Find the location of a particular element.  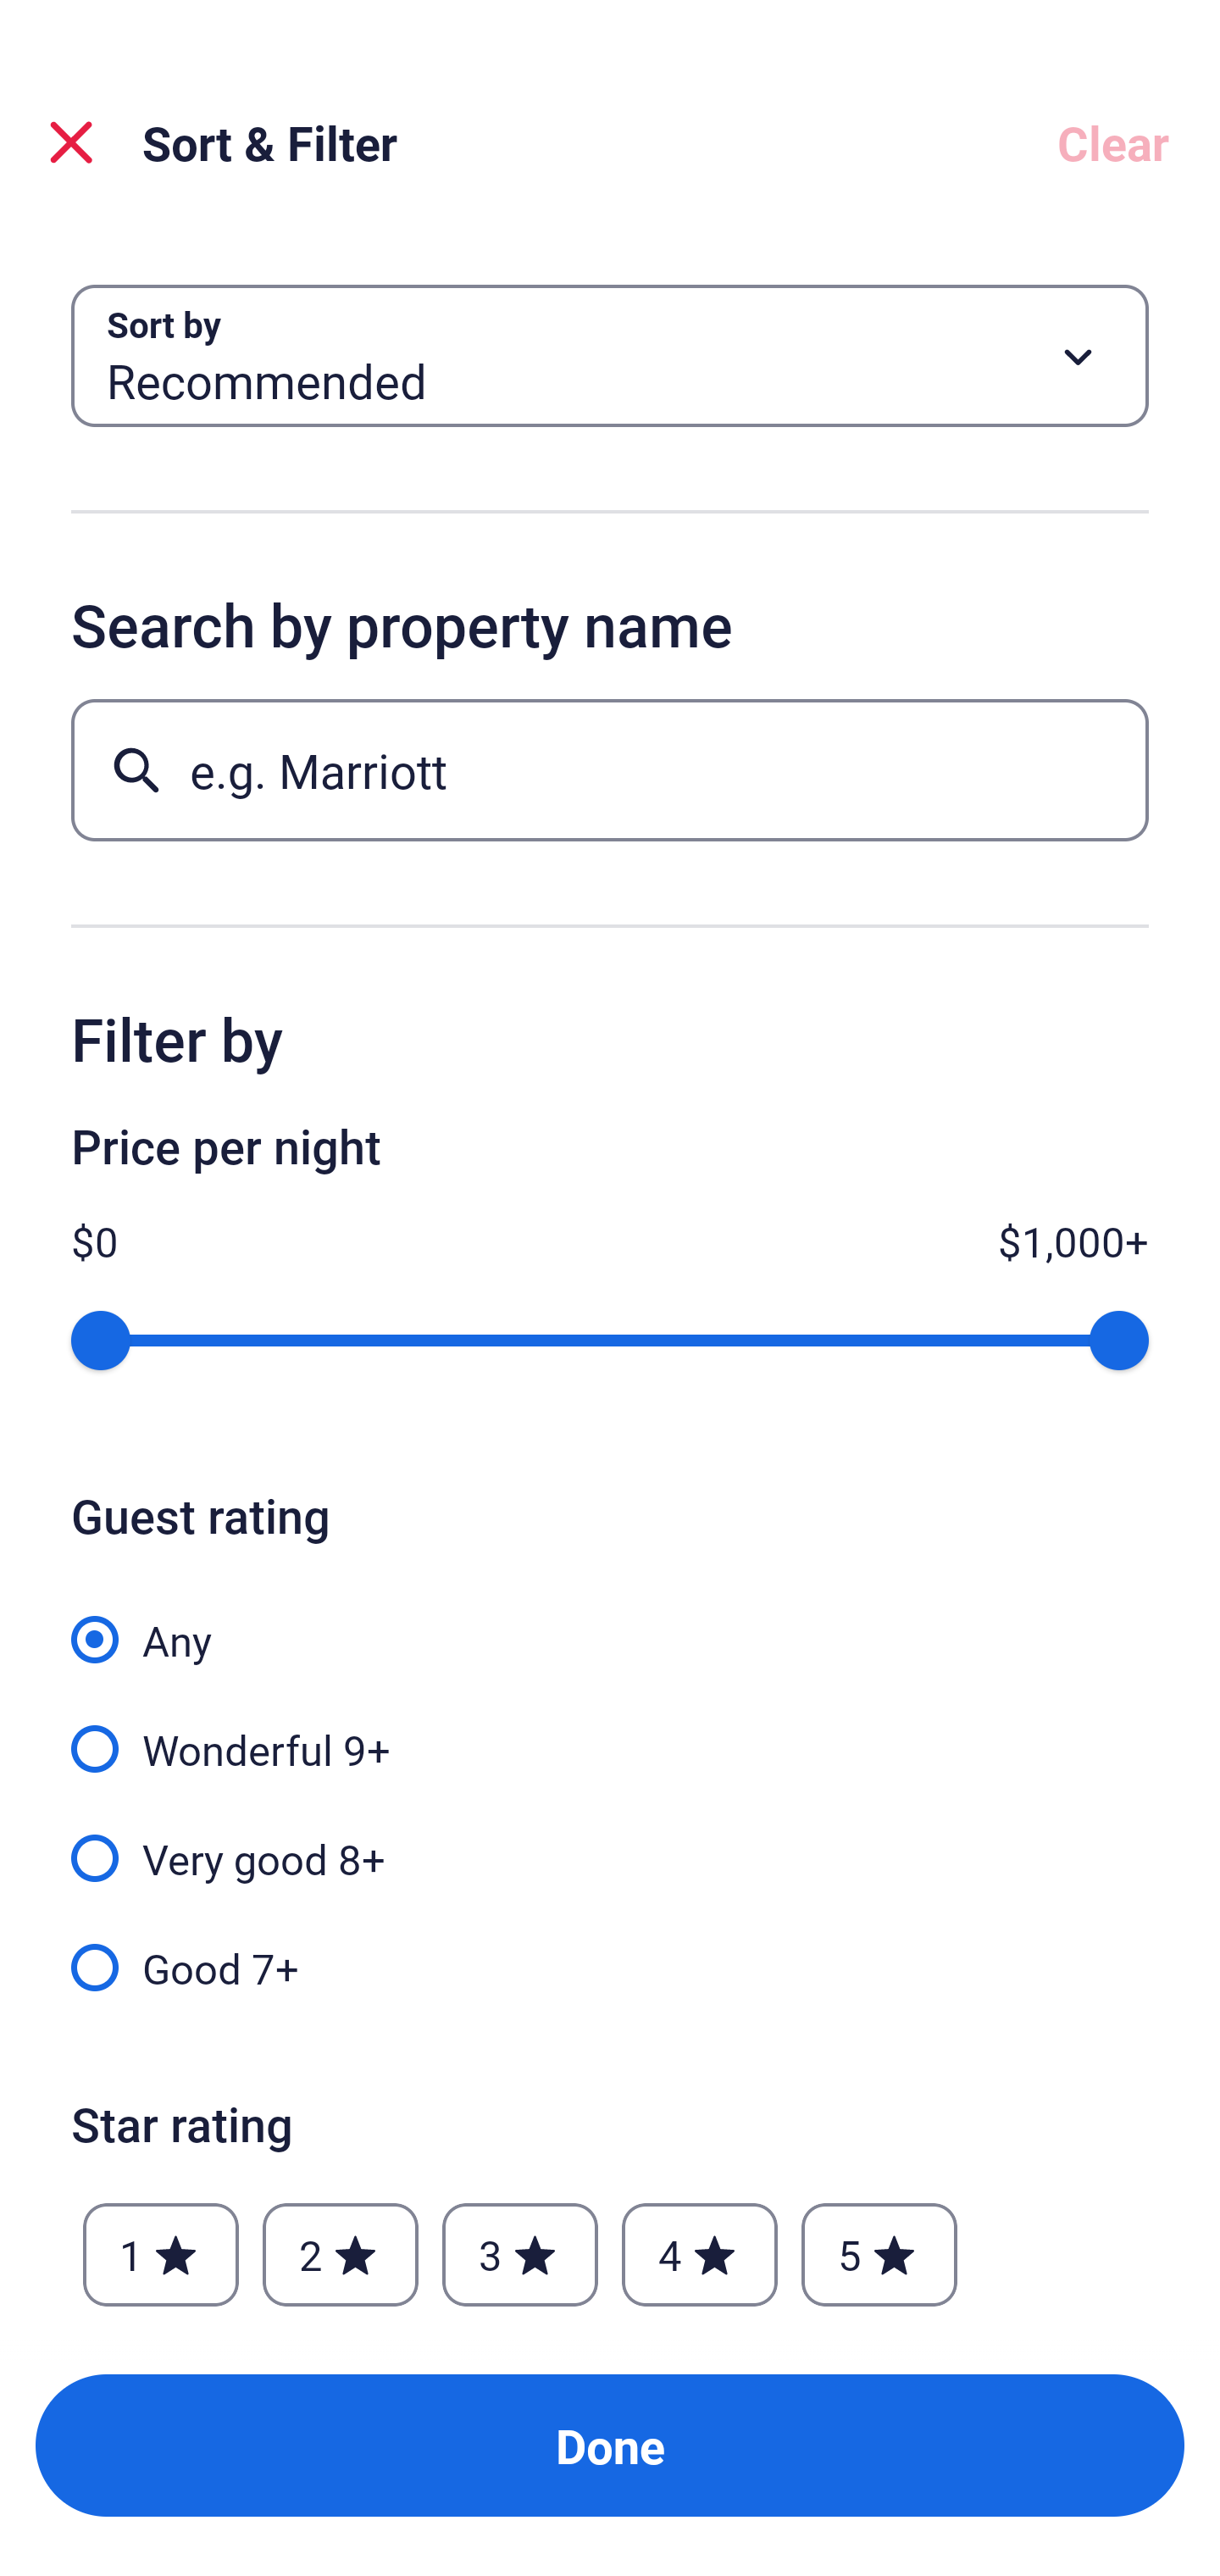

4 is located at coordinates (700, 2255).